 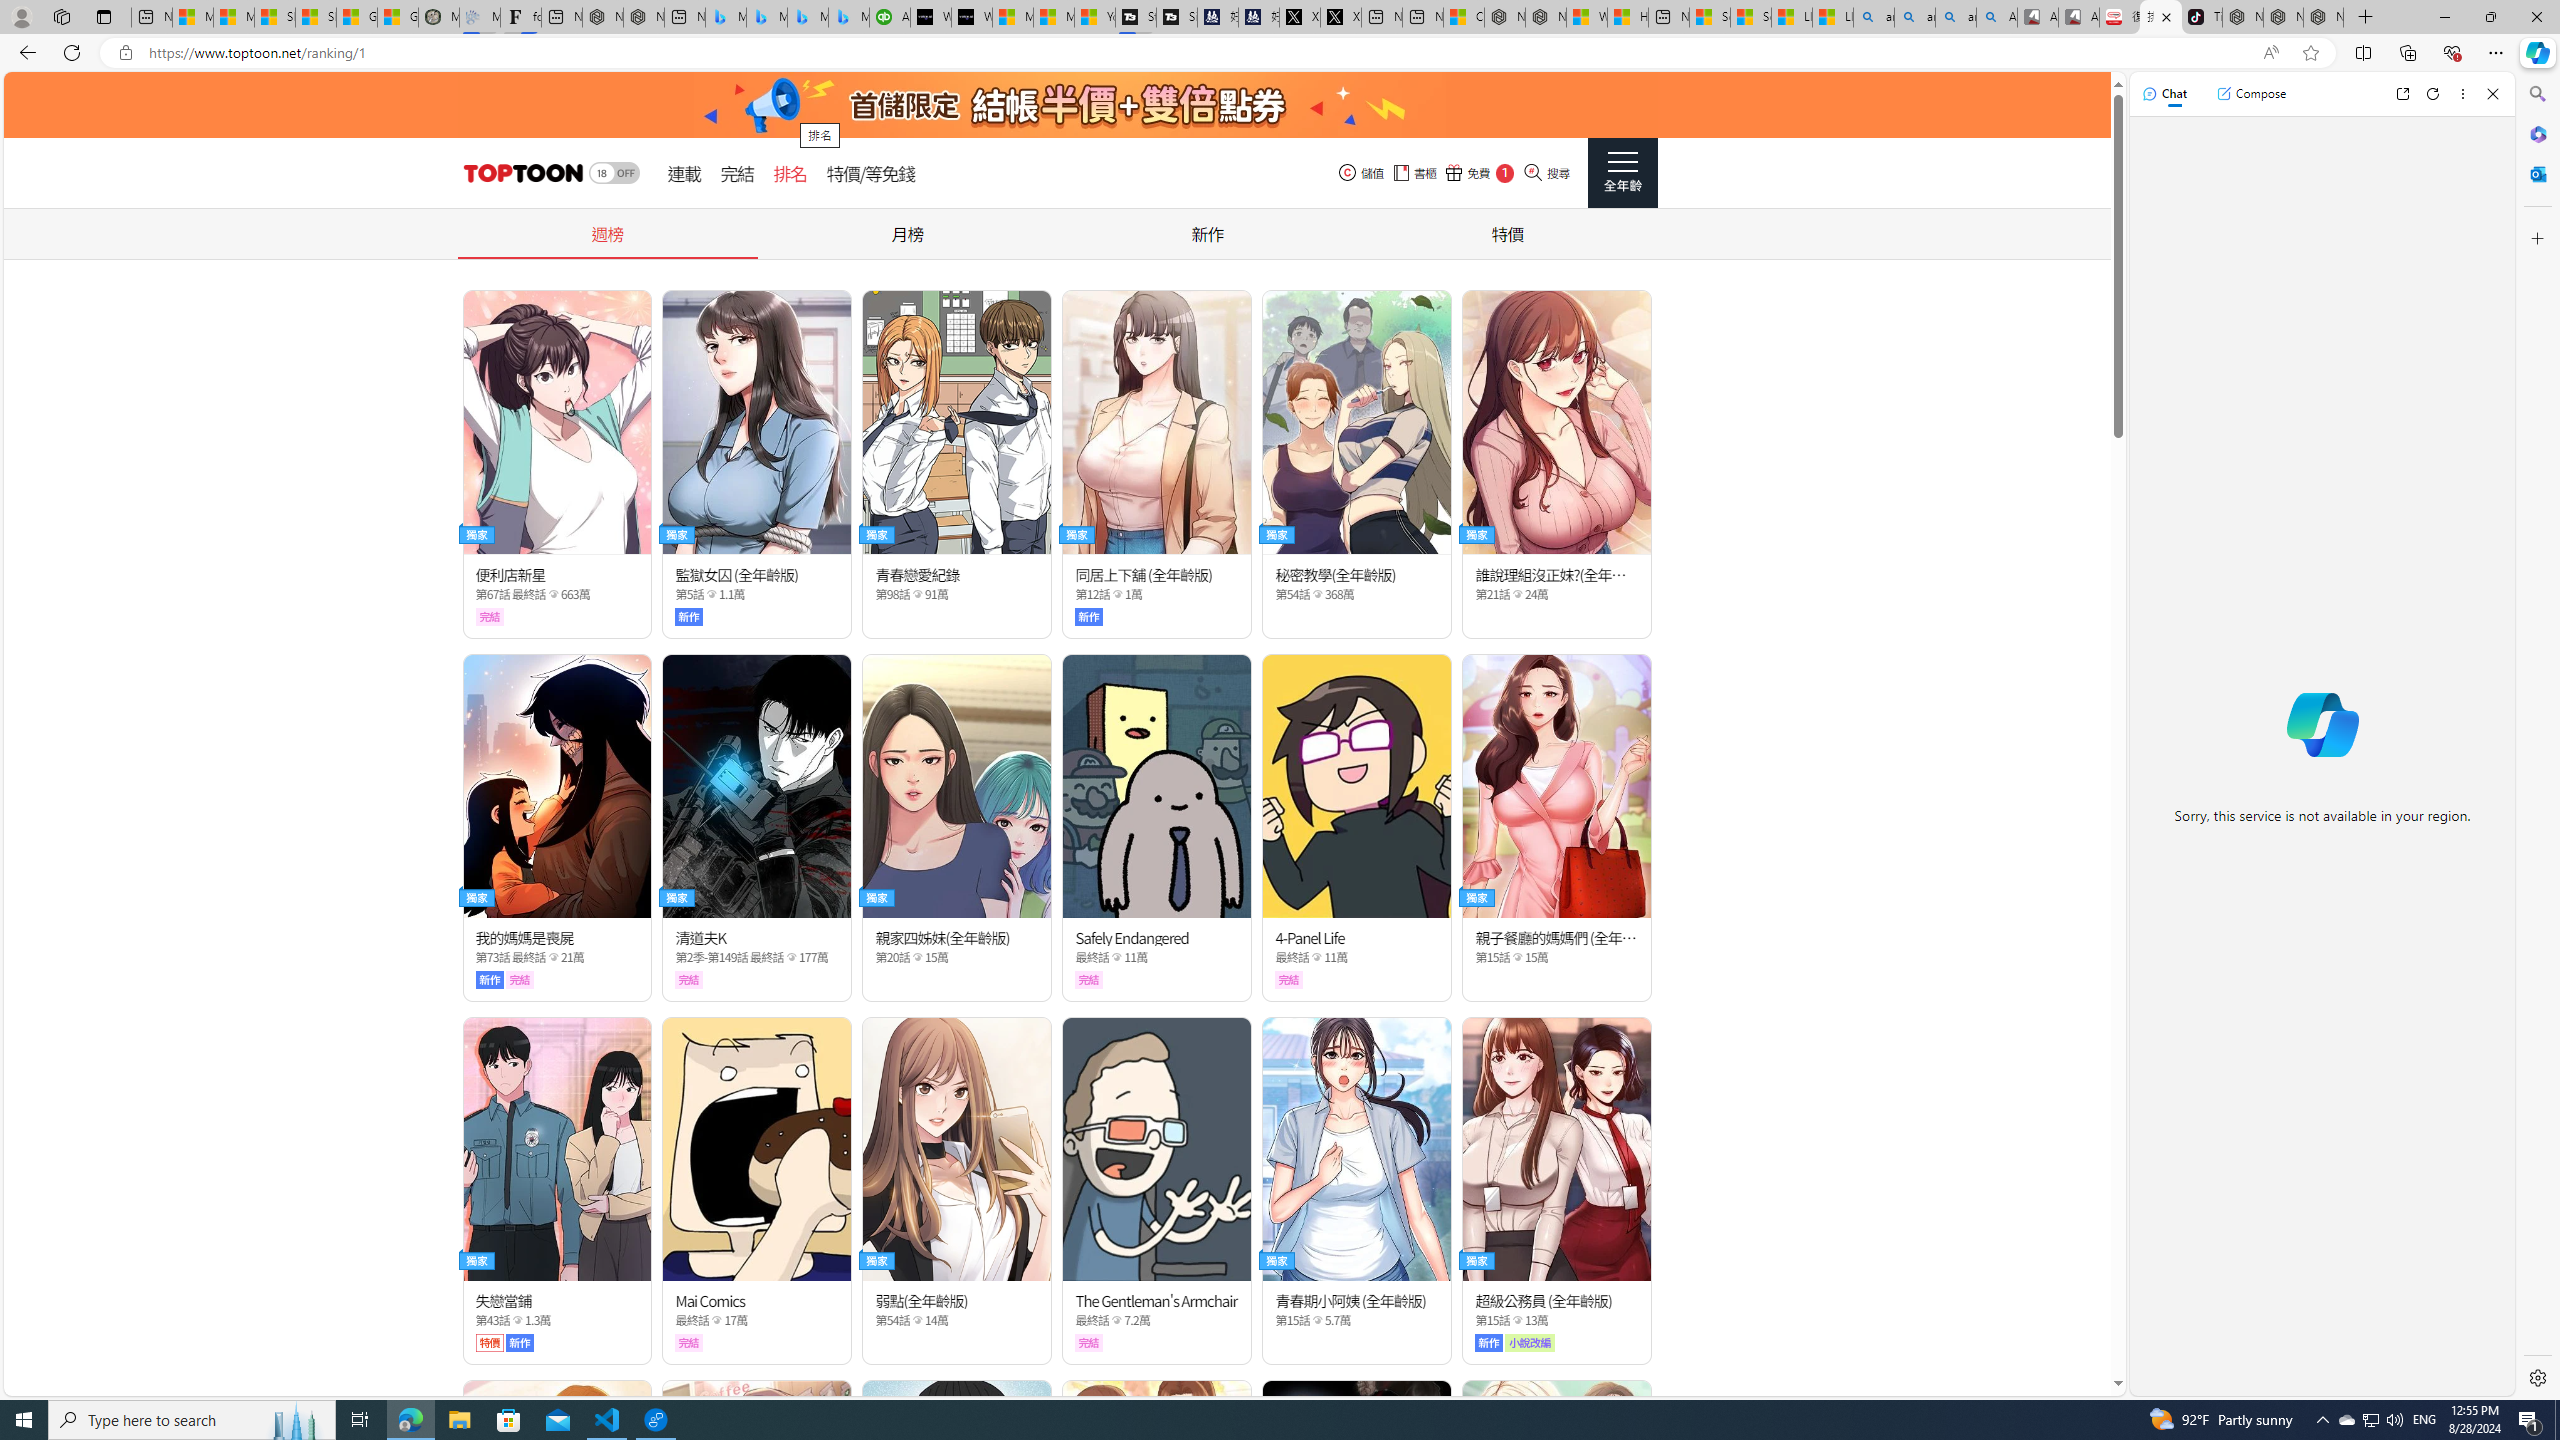 What do you see at coordinates (438, 17) in the screenshot?
I see `Manatee Mortality Statistics | FWC` at bounding box center [438, 17].